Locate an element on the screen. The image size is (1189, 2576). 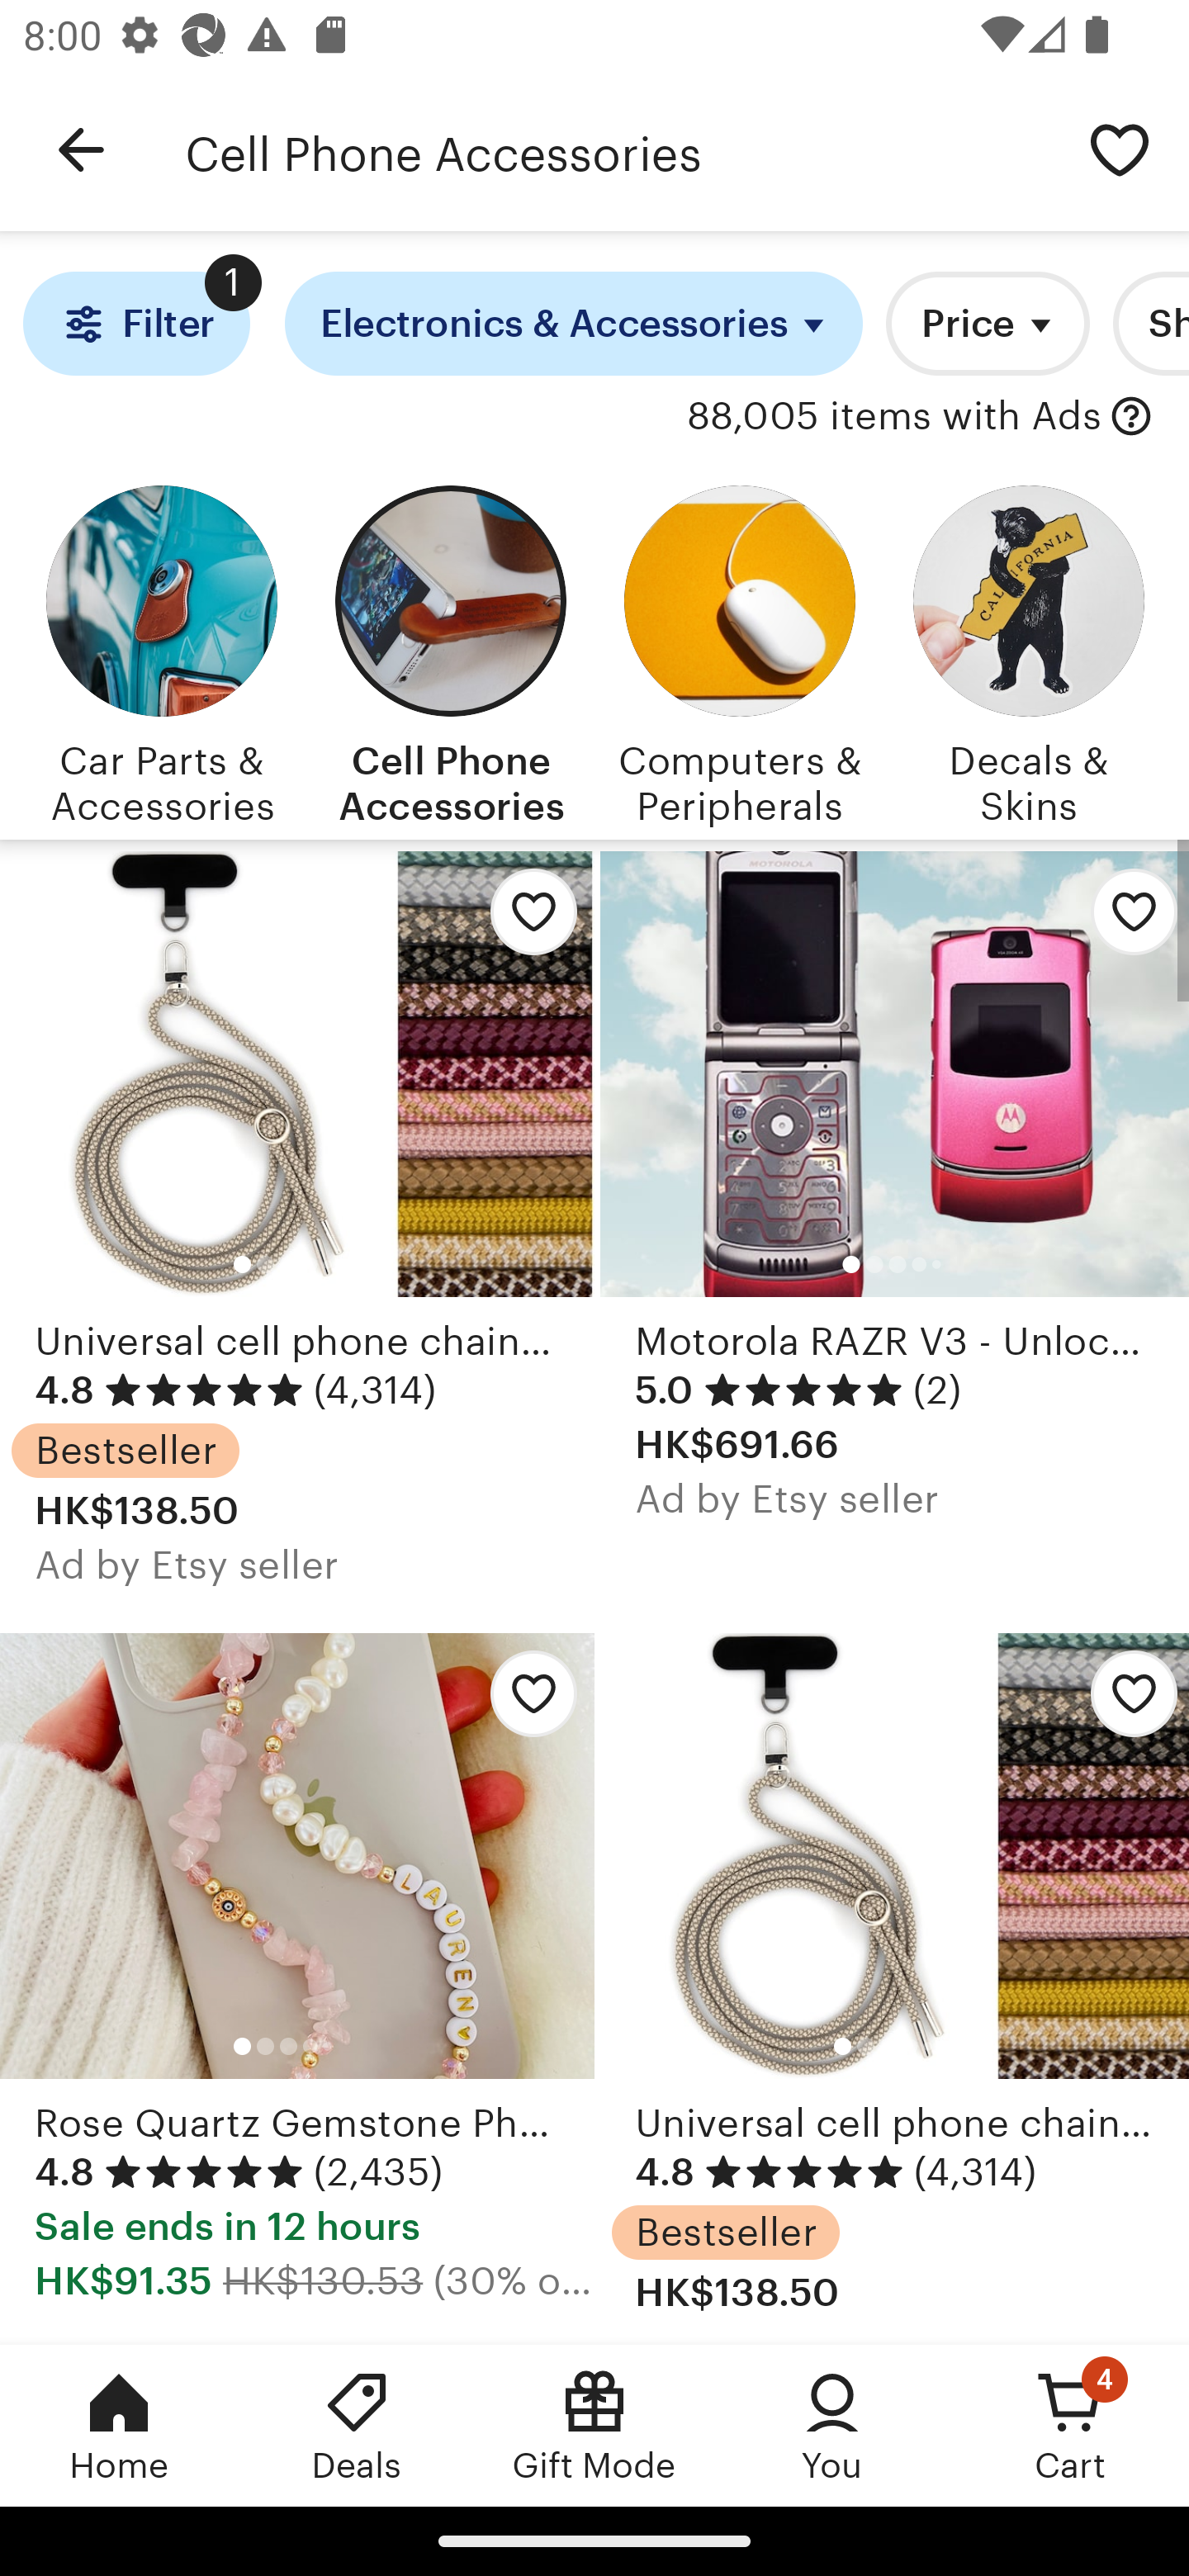
Price is located at coordinates (988, 324).